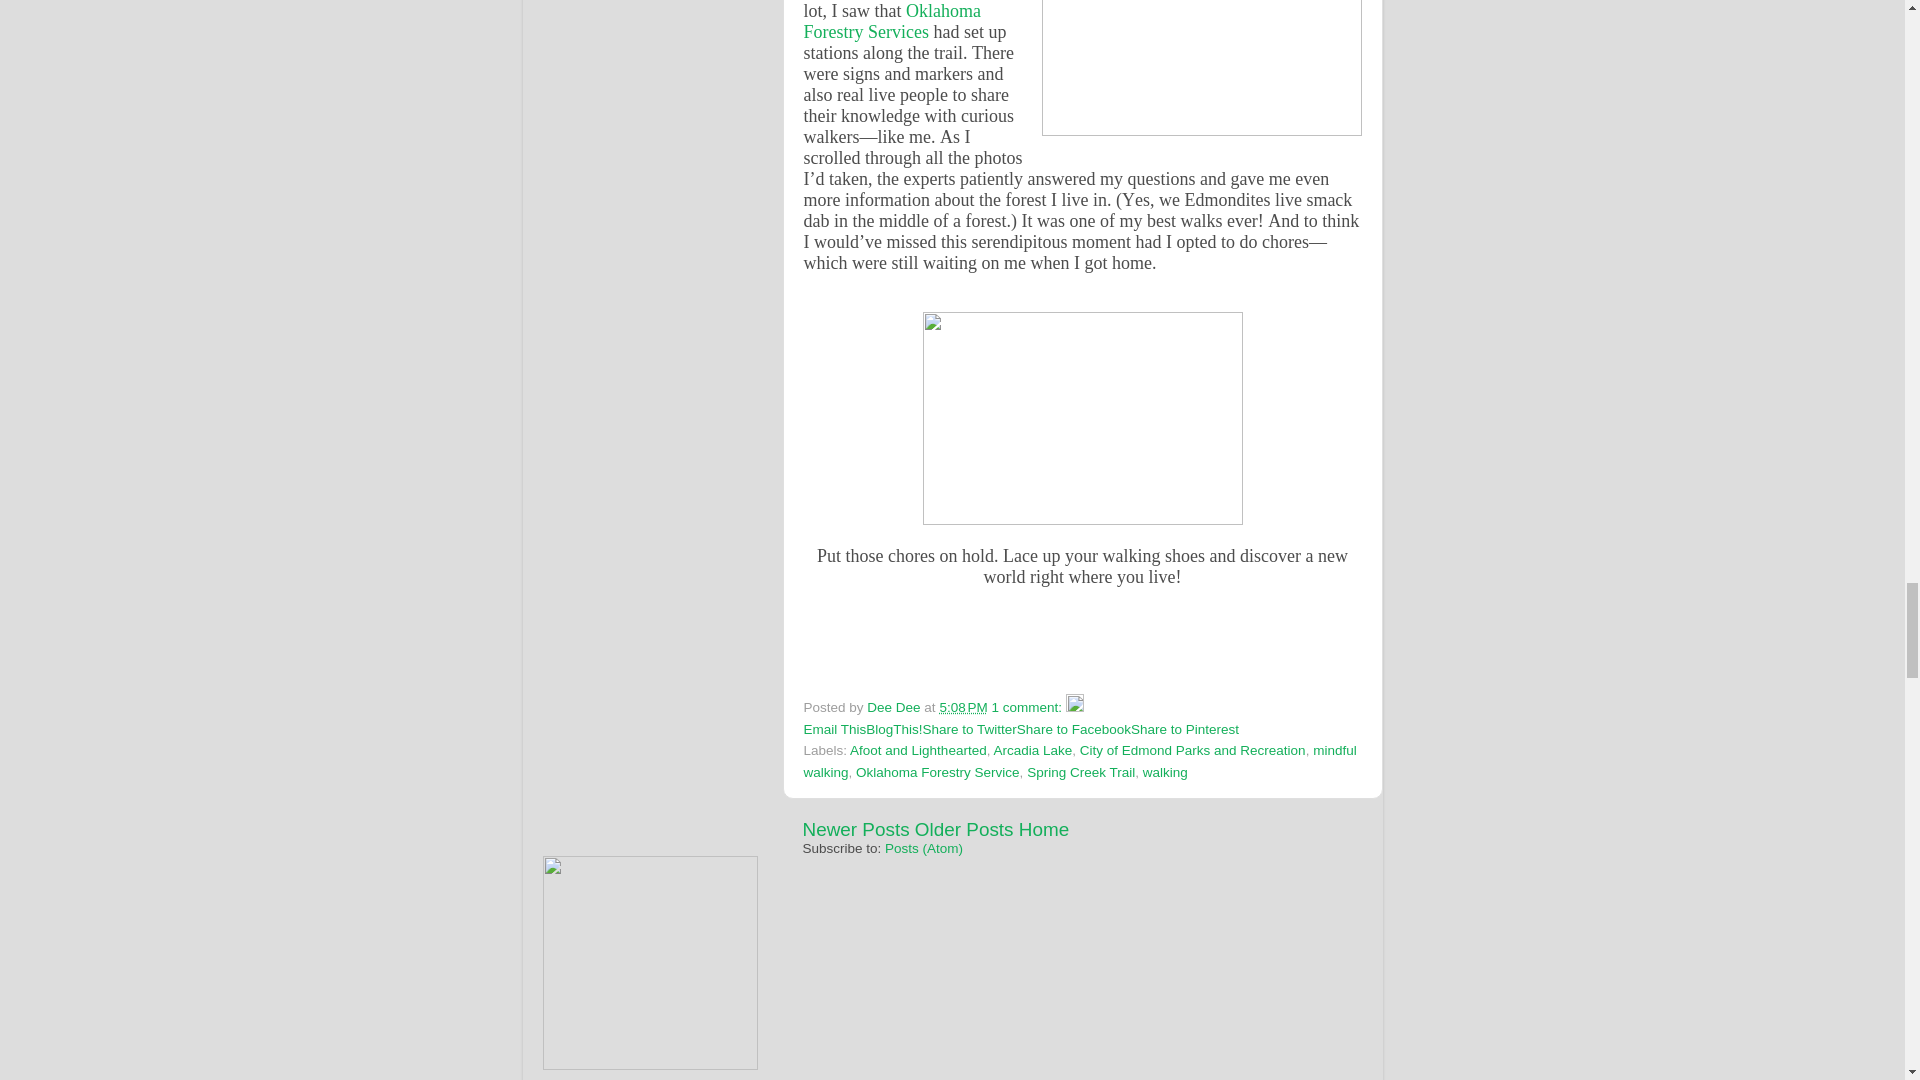  What do you see at coordinates (970, 729) in the screenshot?
I see `Share to Twitter` at bounding box center [970, 729].